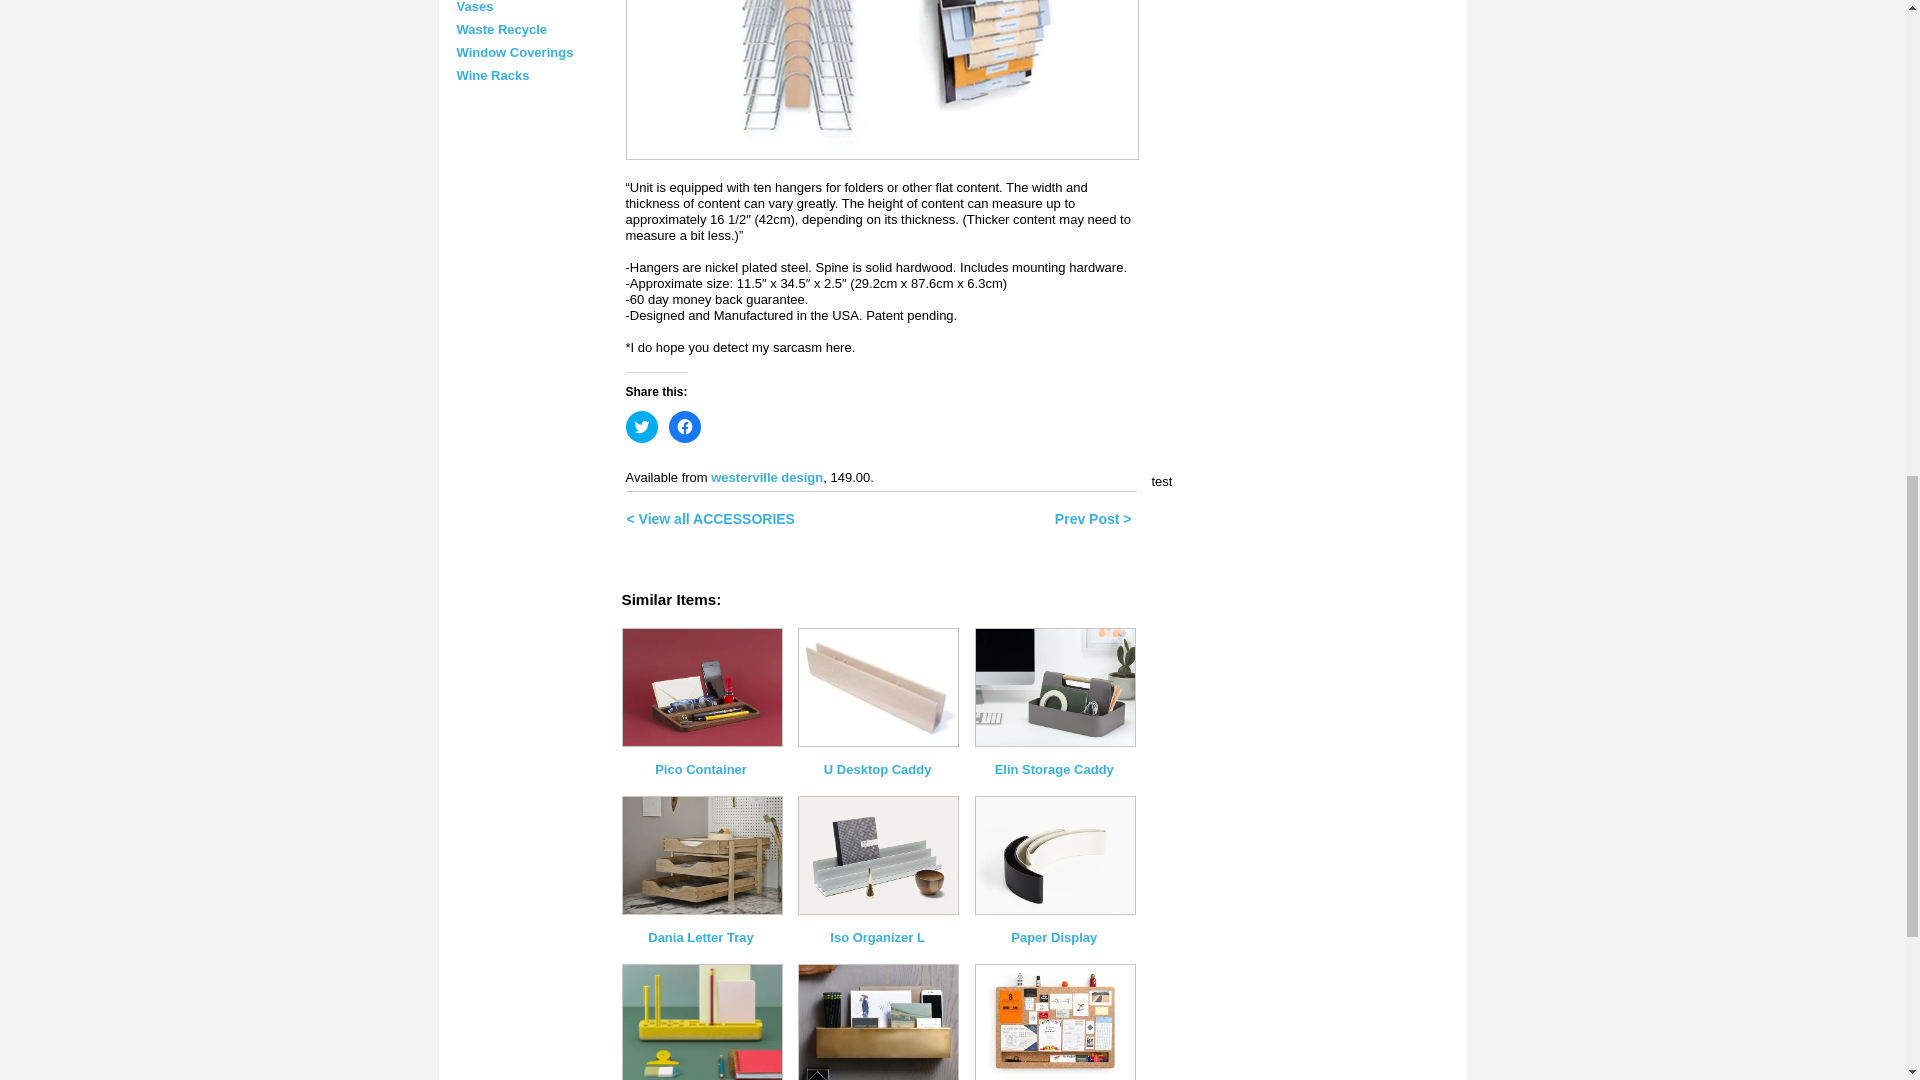  Describe the element at coordinates (1302, 614) in the screenshot. I see `3rd party ad content` at that location.